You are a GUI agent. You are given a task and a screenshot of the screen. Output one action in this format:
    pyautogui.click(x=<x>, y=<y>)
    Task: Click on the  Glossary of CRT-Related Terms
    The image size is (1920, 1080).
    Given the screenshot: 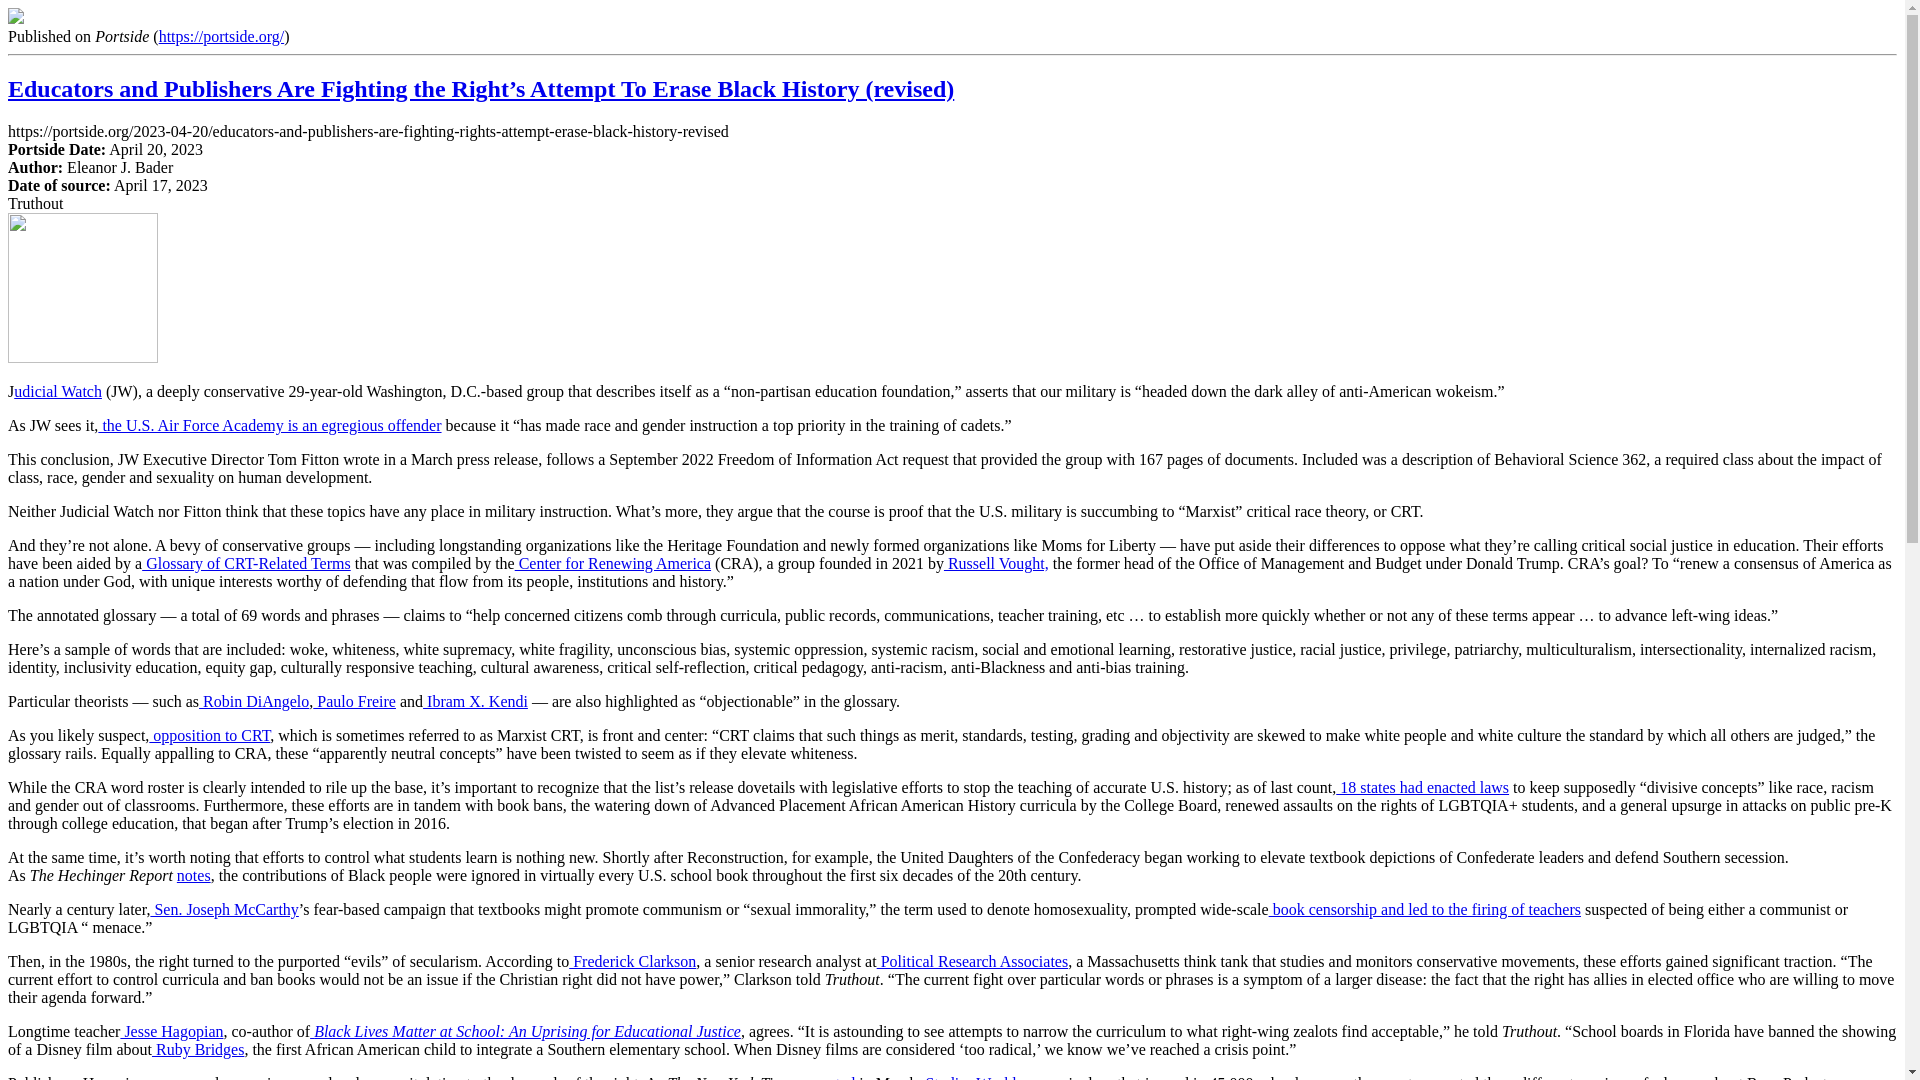 What is the action you would take?
    pyautogui.click(x=246, y=564)
    